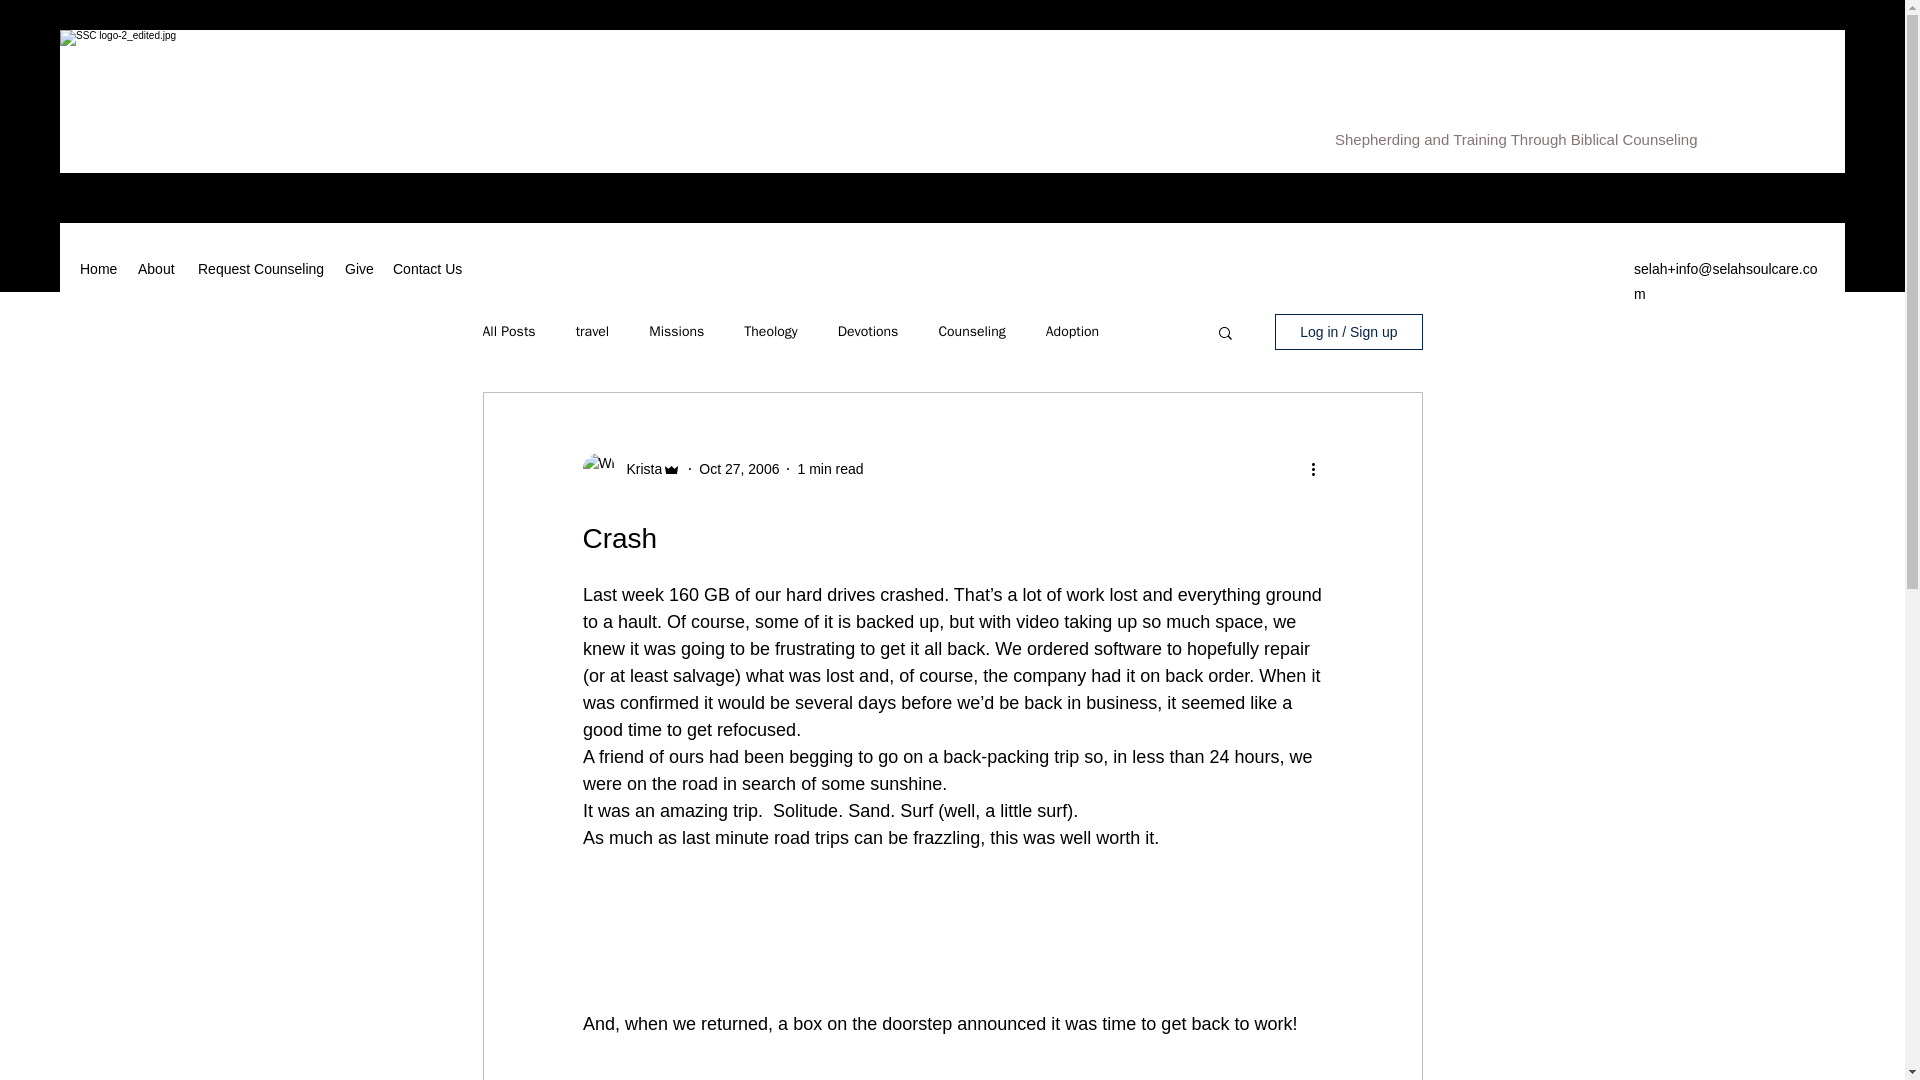  What do you see at coordinates (593, 332) in the screenshot?
I see `travel` at bounding box center [593, 332].